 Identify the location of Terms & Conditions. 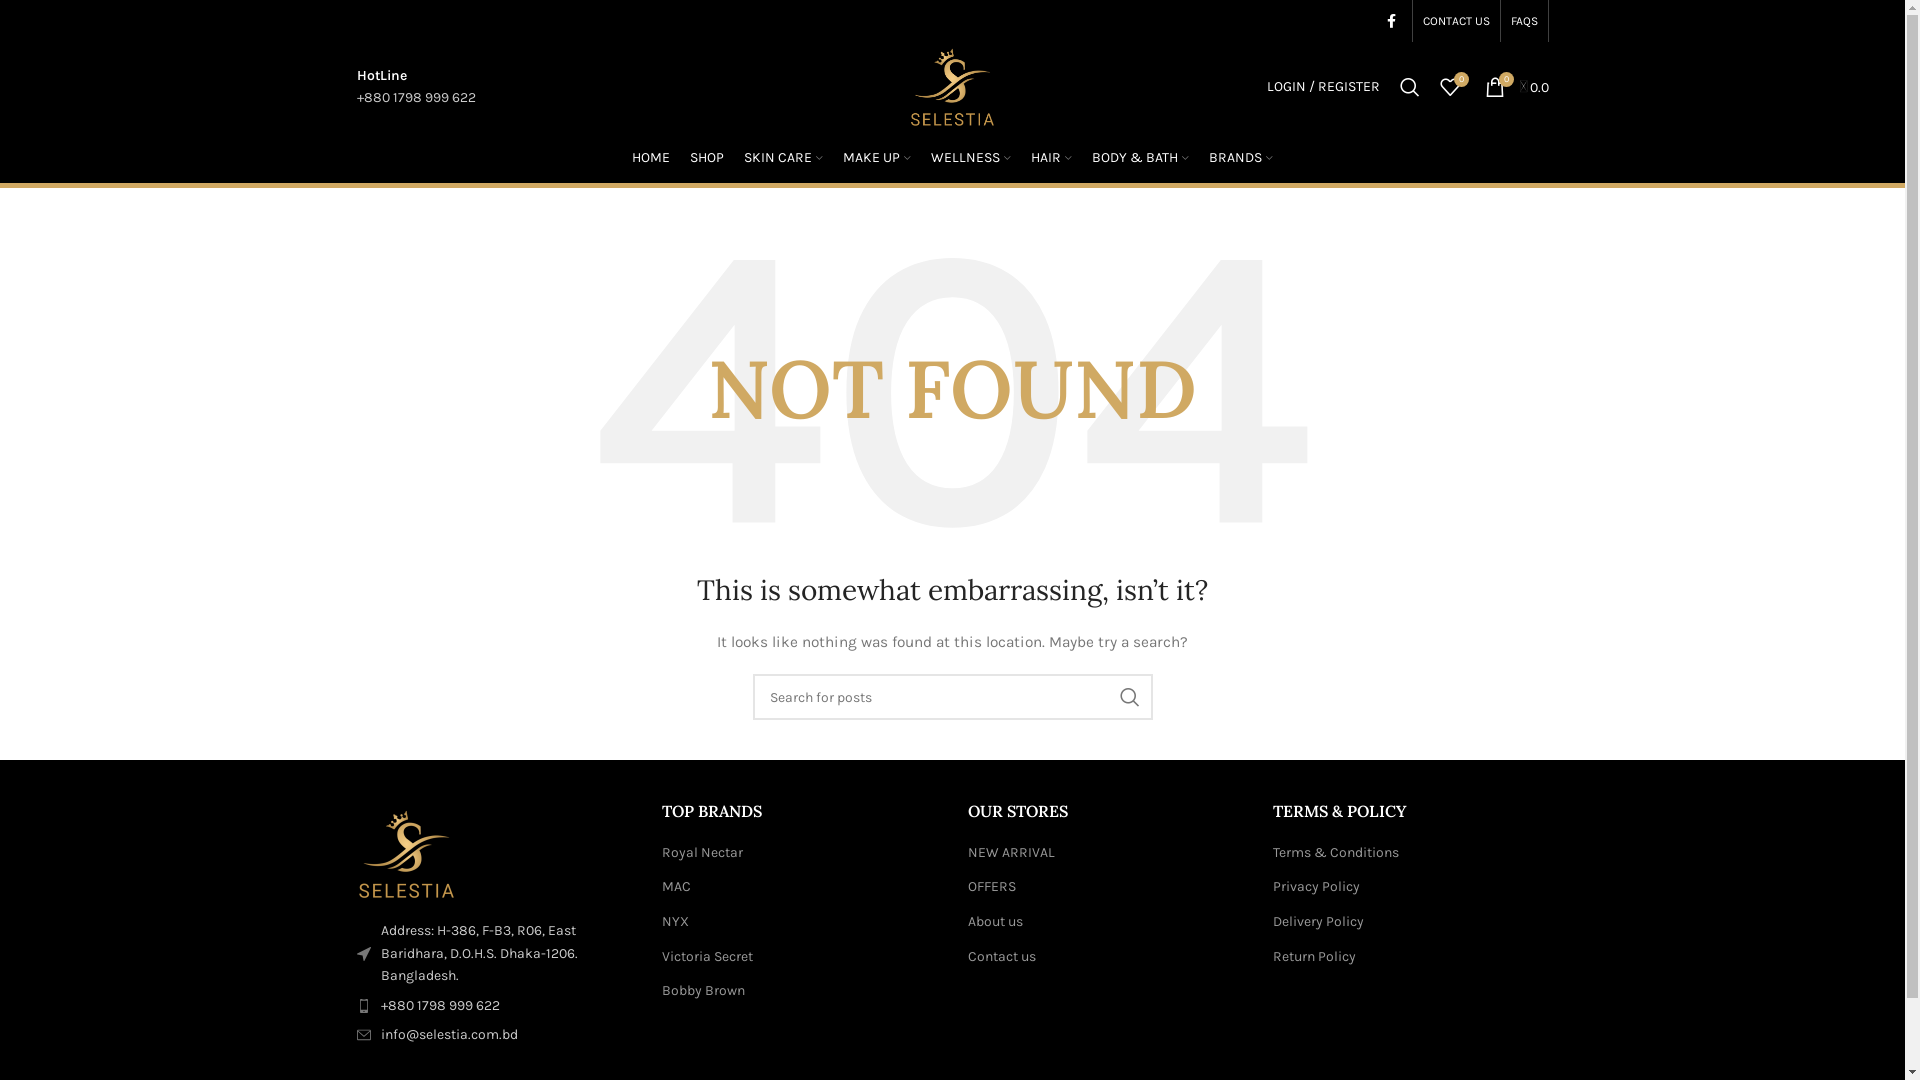
(1337, 853).